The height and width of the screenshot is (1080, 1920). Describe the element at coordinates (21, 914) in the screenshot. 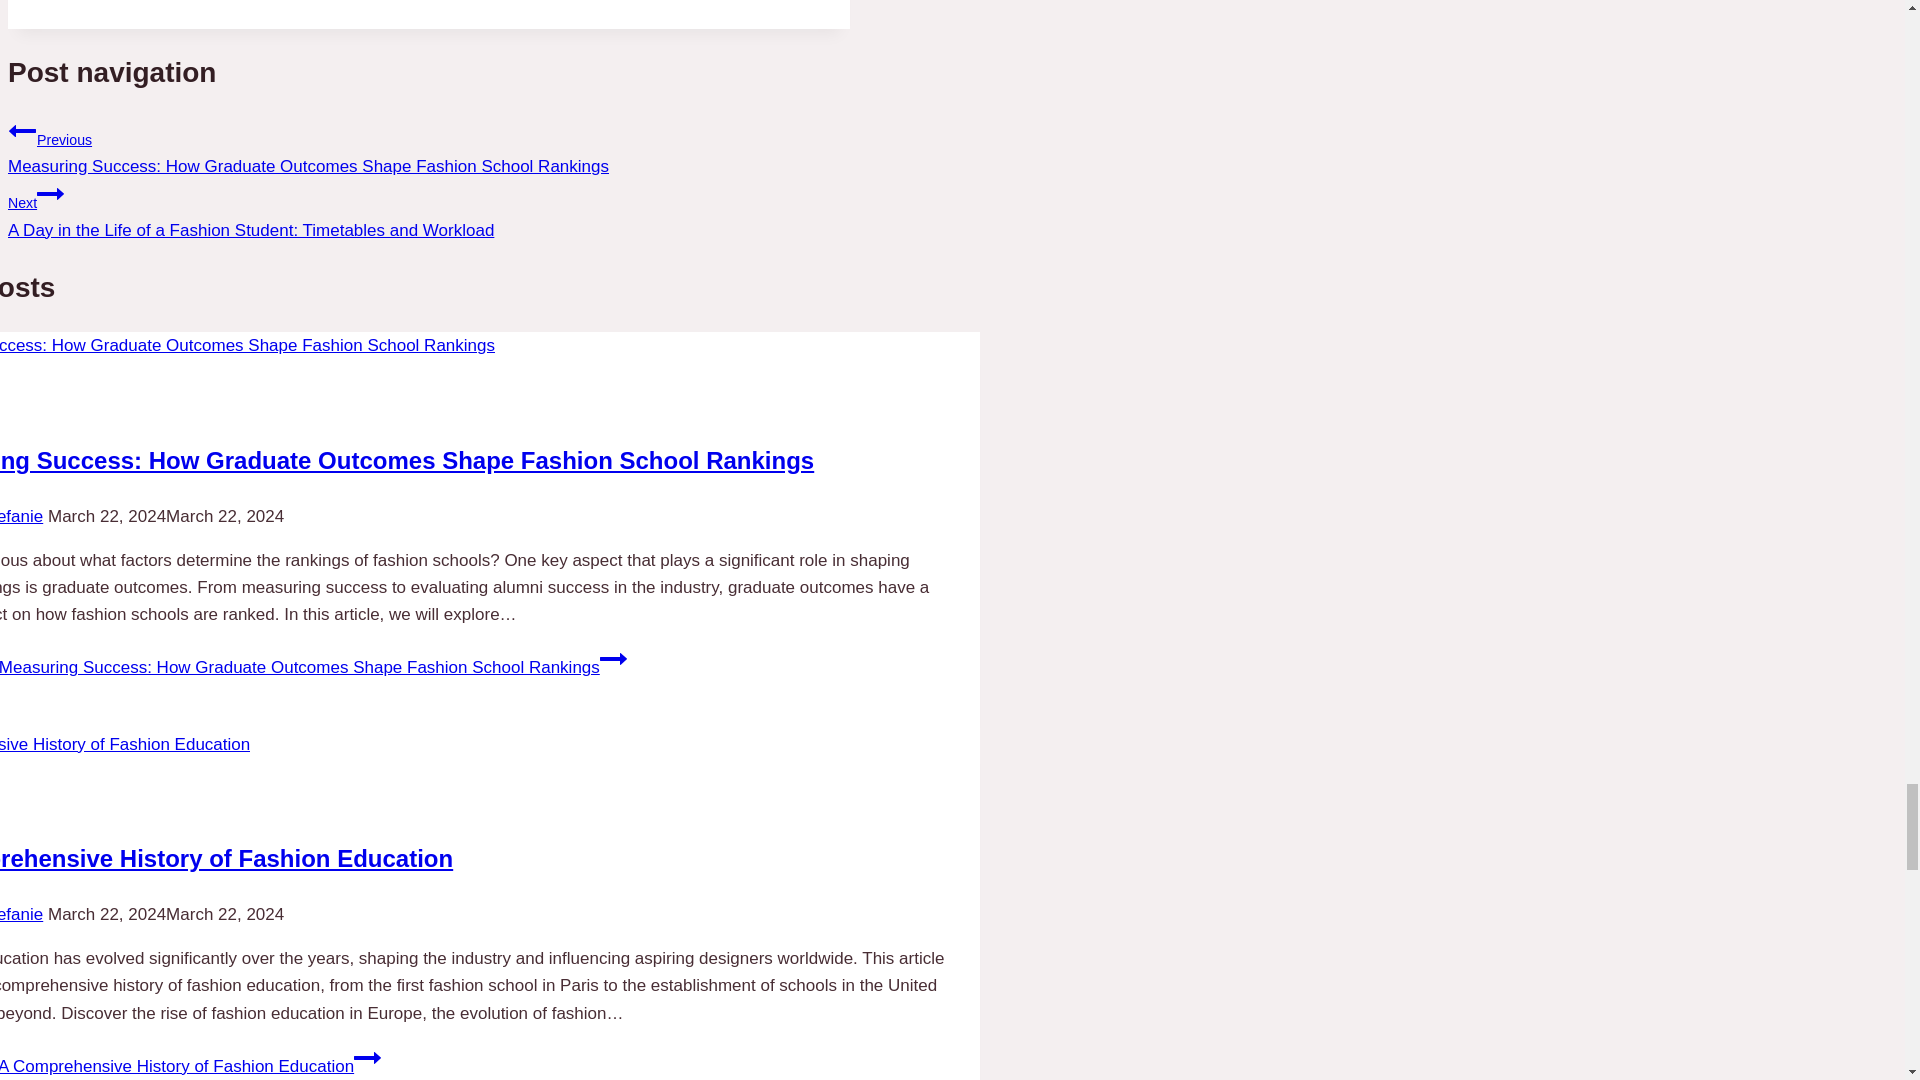

I see `yasminstefanie` at that location.